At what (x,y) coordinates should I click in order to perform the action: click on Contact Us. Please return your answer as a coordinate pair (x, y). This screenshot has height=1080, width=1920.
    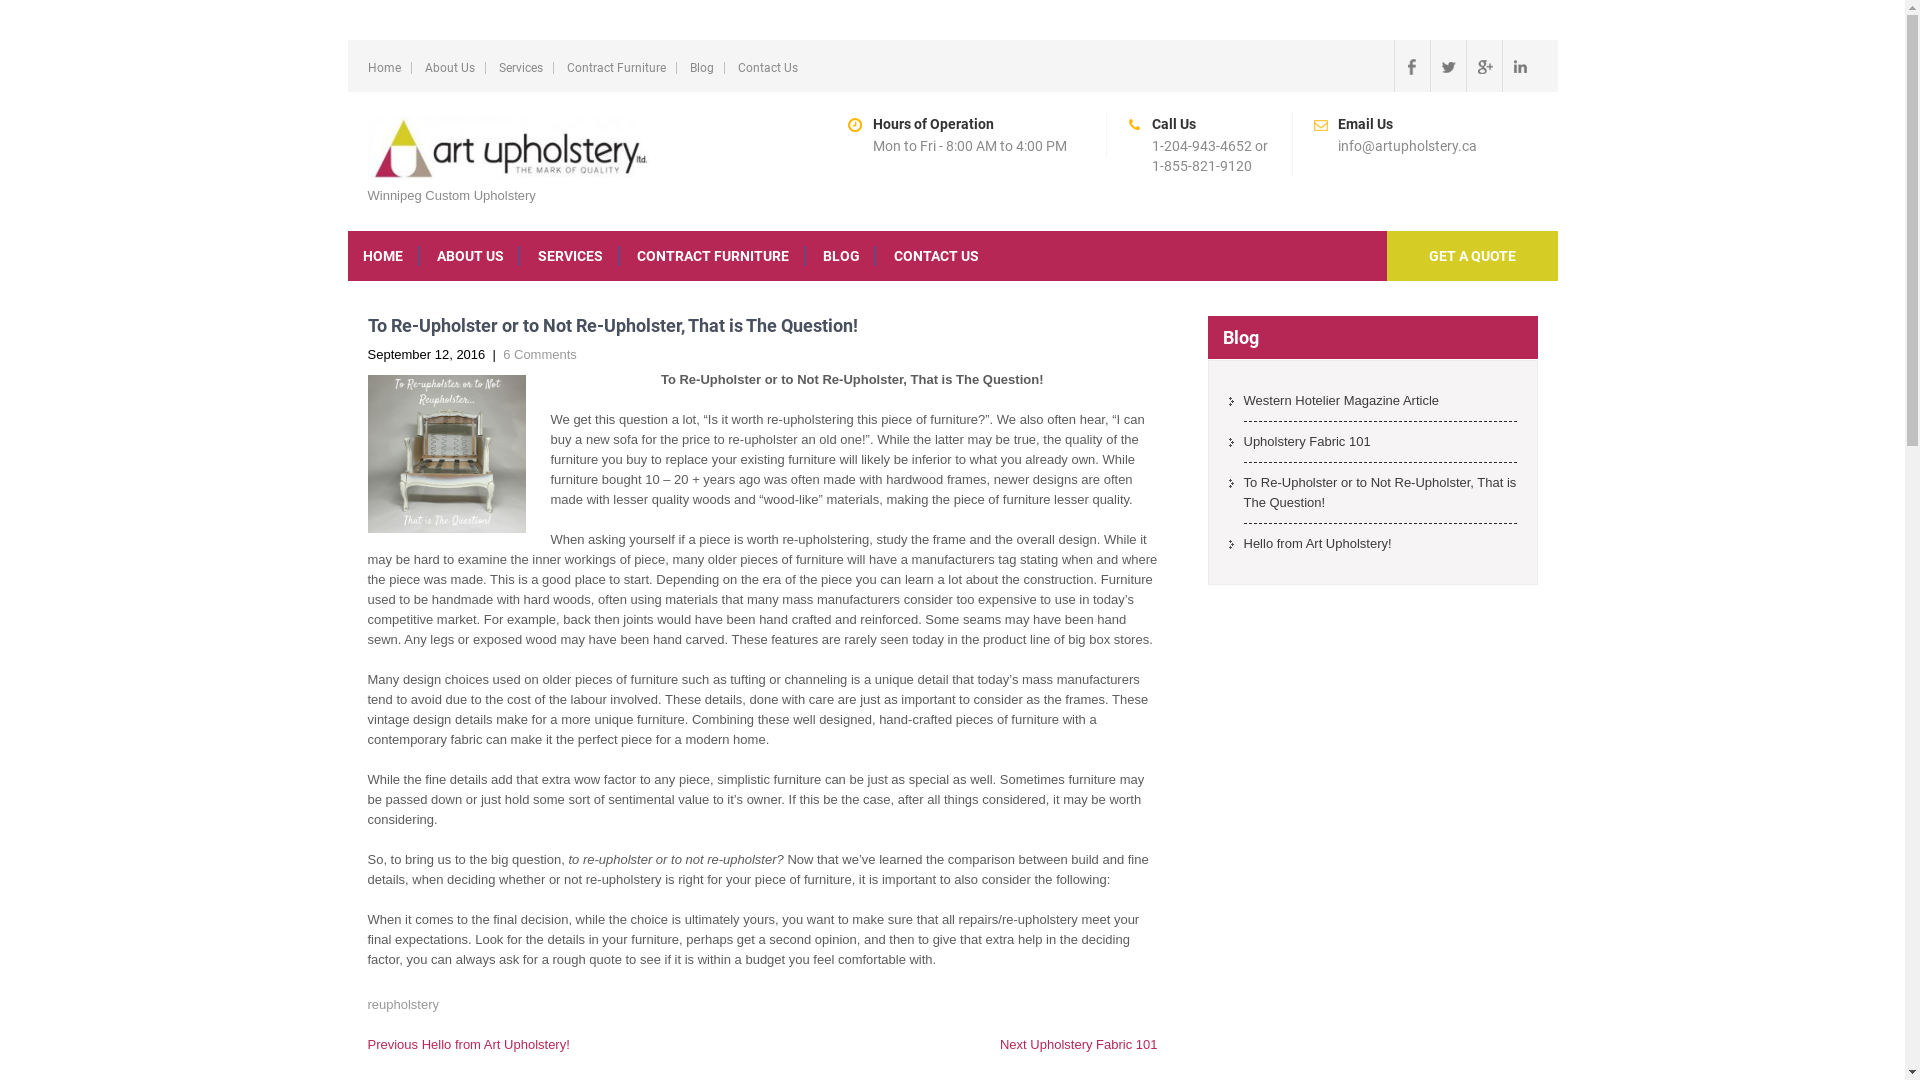
    Looking at the image, I should click on (768, 68).